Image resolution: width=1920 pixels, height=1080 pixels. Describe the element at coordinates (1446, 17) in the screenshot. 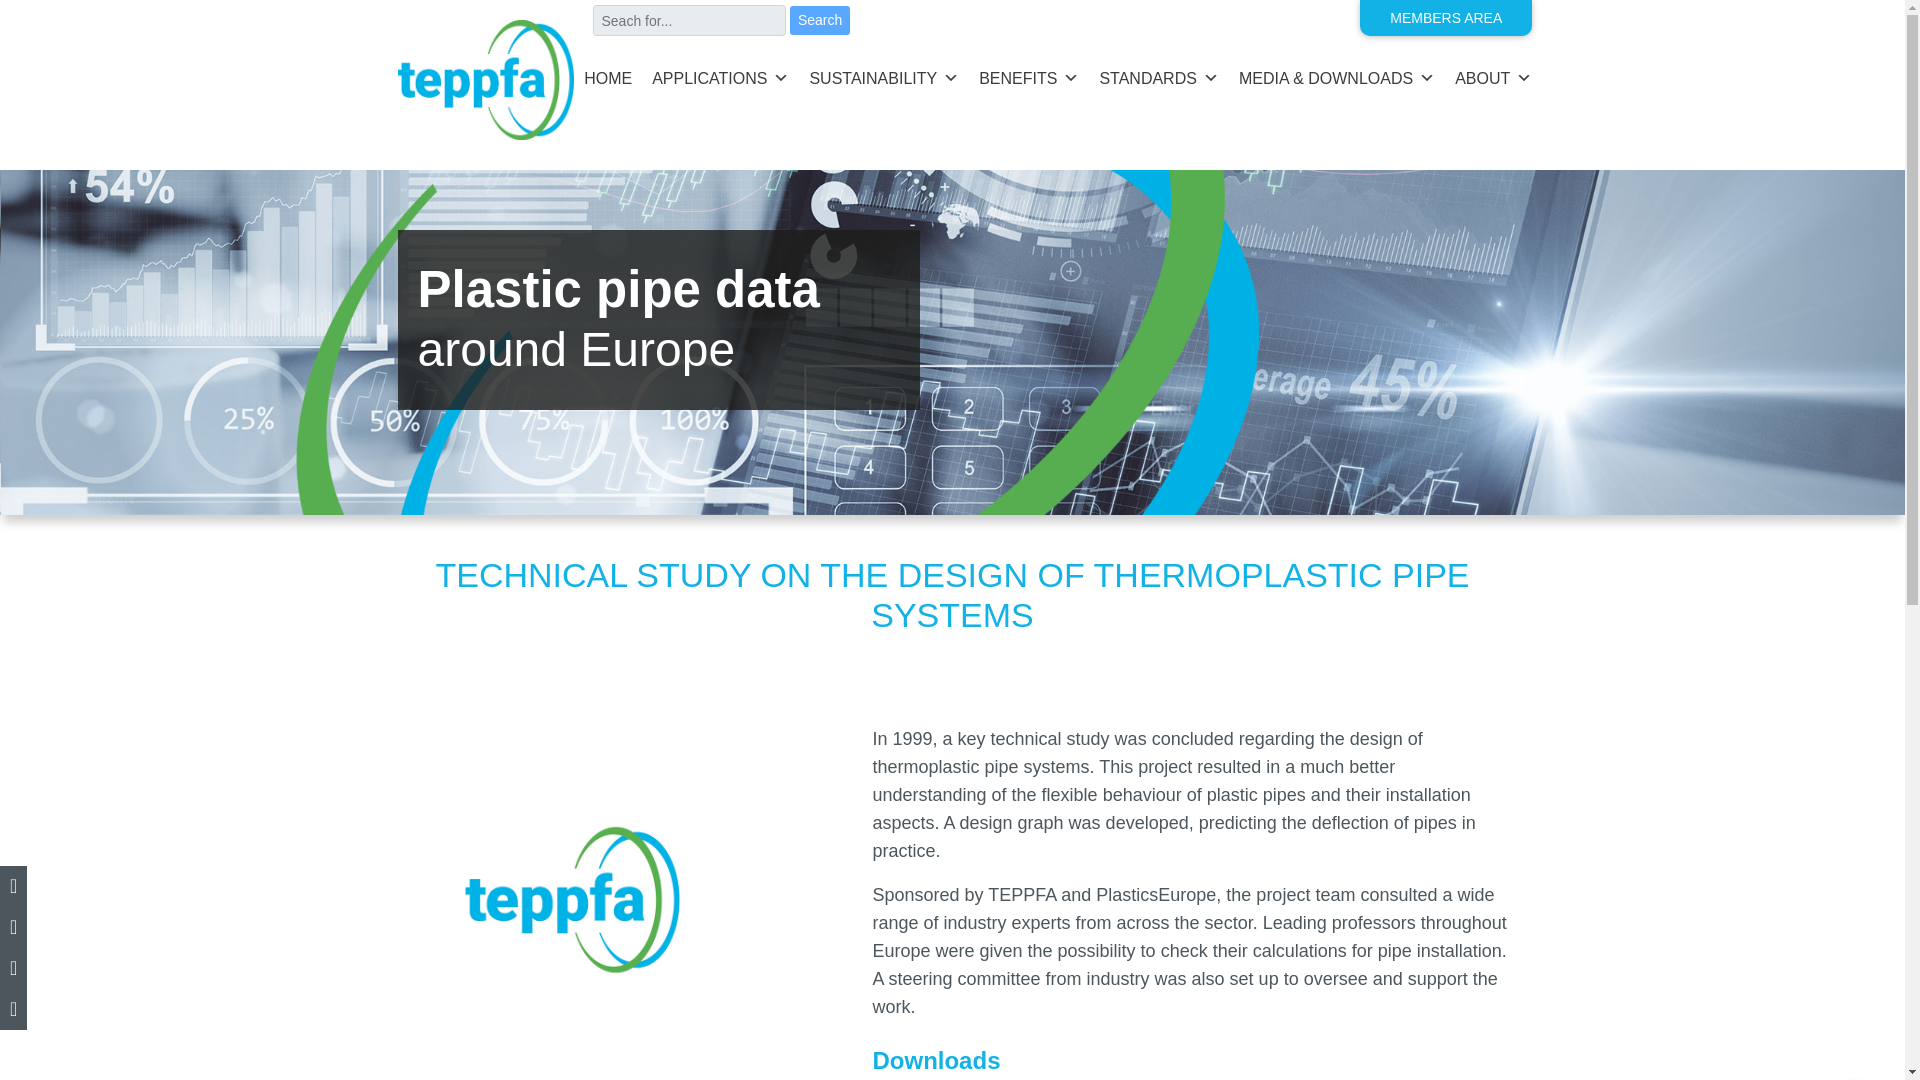

I see `MEMBERS AREA` at that location.